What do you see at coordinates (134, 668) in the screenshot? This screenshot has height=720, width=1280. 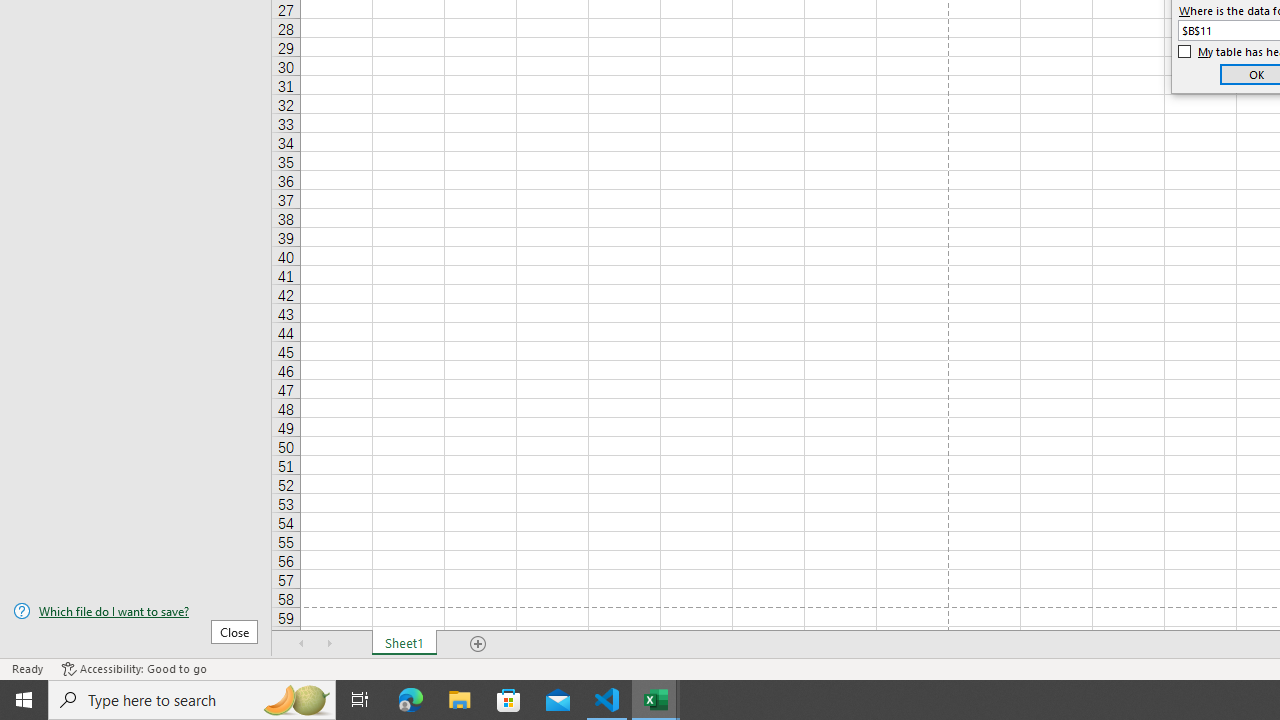 I see `Accessibility Checker Accessibility: Good to go` at bounding box center [134, 668].